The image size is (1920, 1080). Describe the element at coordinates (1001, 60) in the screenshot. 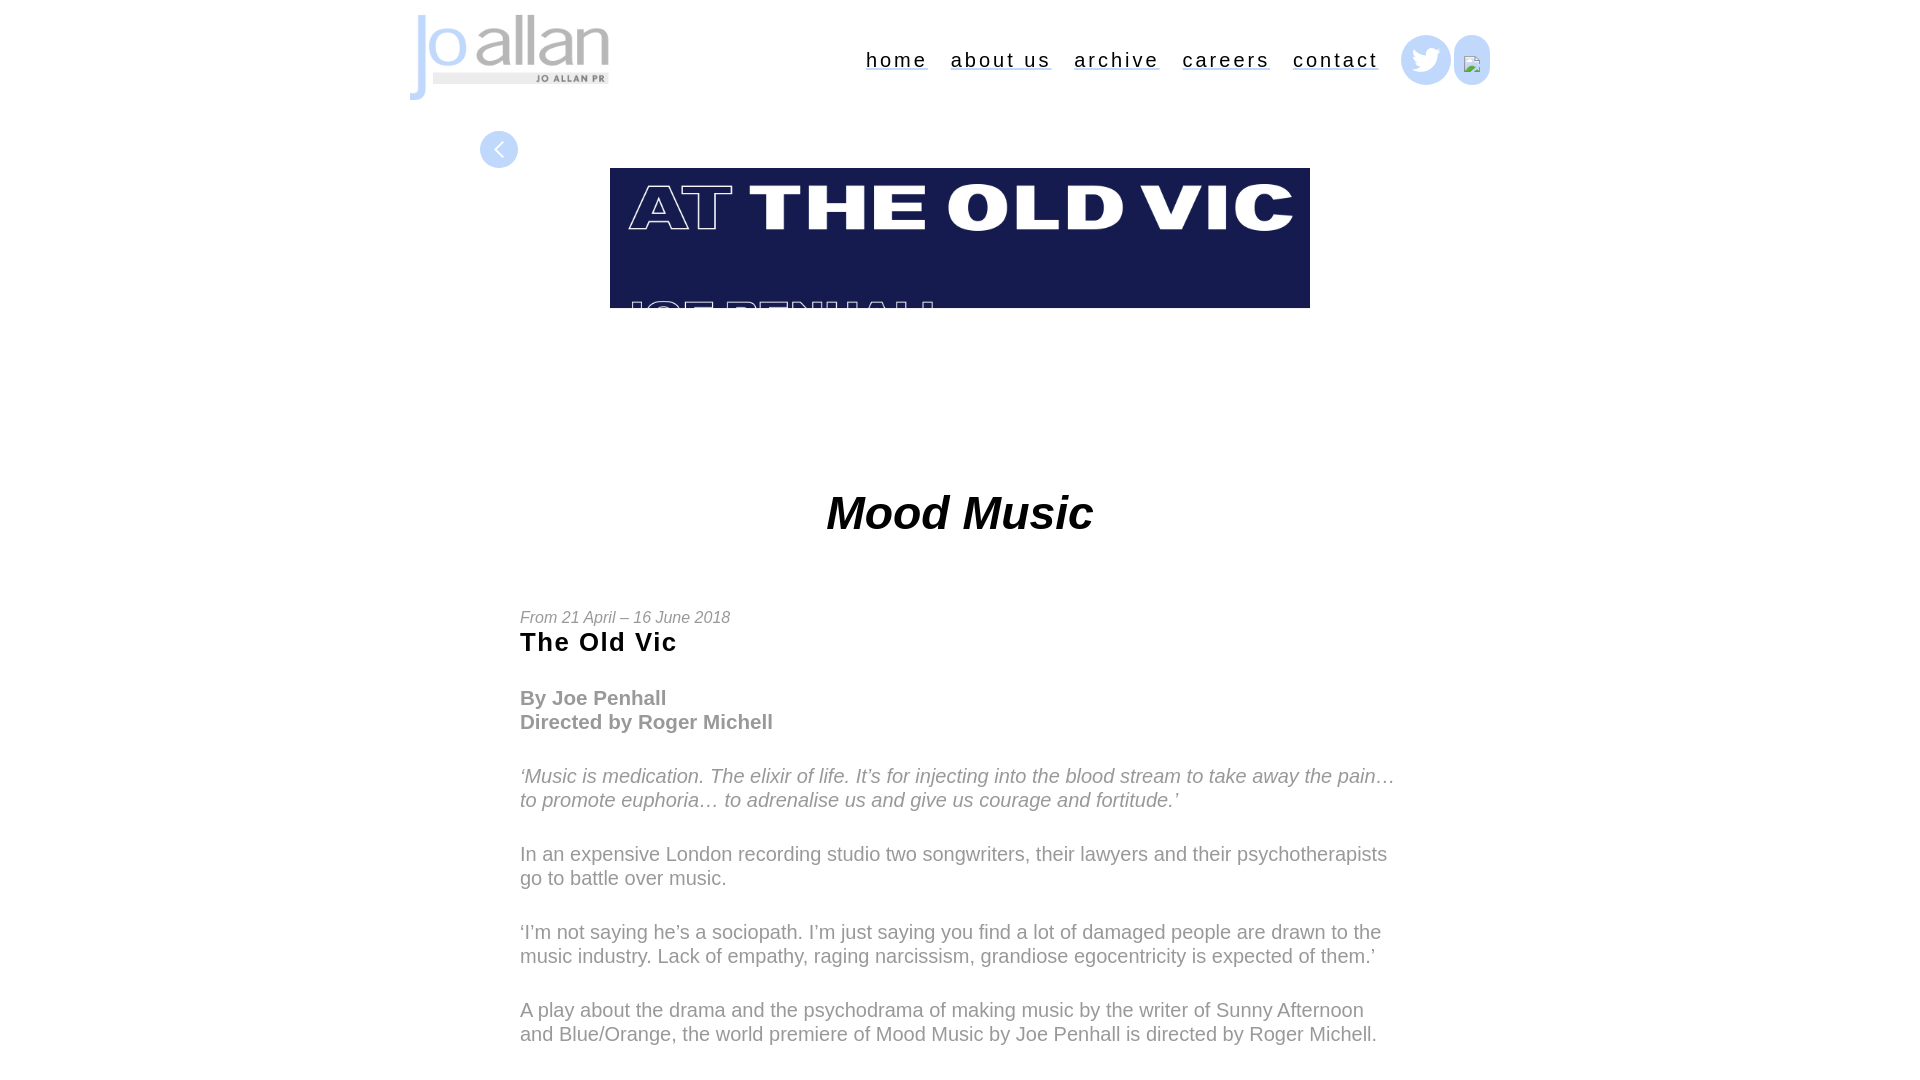

I see `about us` at that location.